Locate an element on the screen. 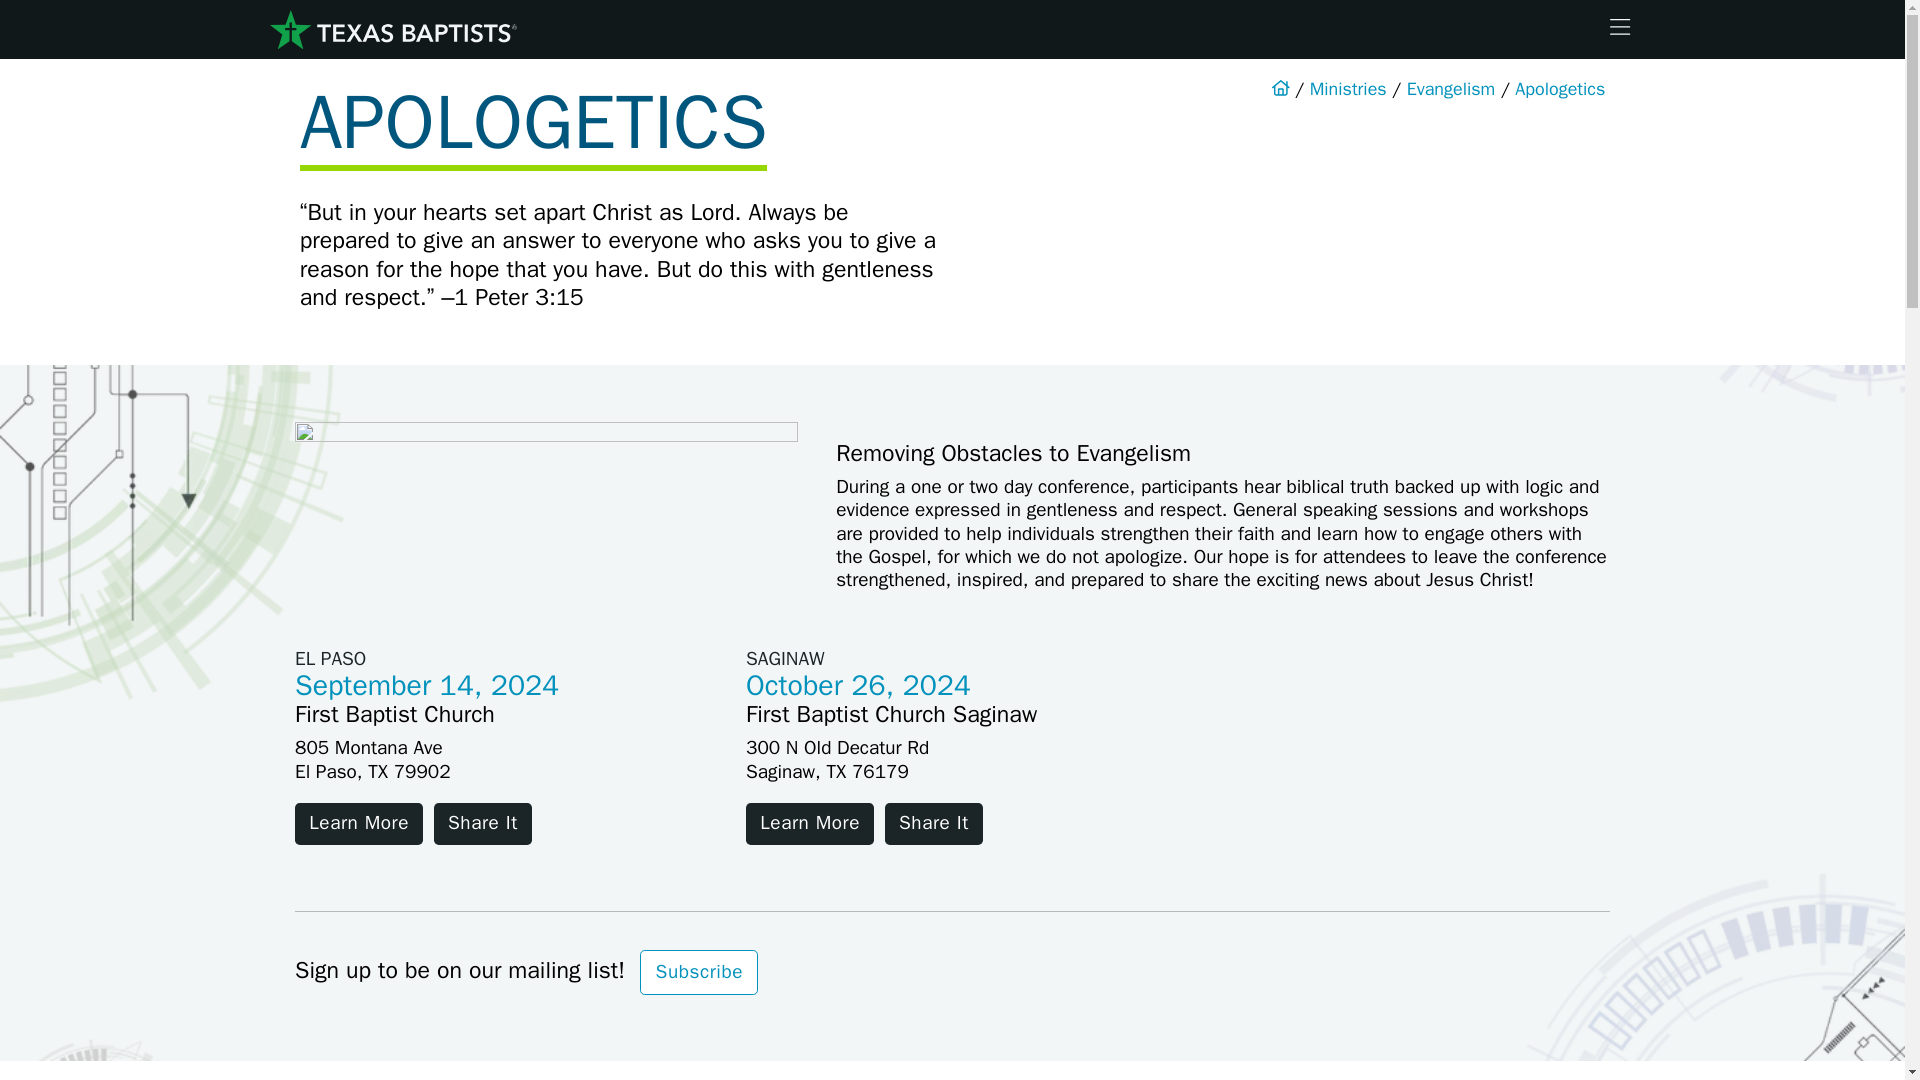  Home is located at coordinates (392, 30).